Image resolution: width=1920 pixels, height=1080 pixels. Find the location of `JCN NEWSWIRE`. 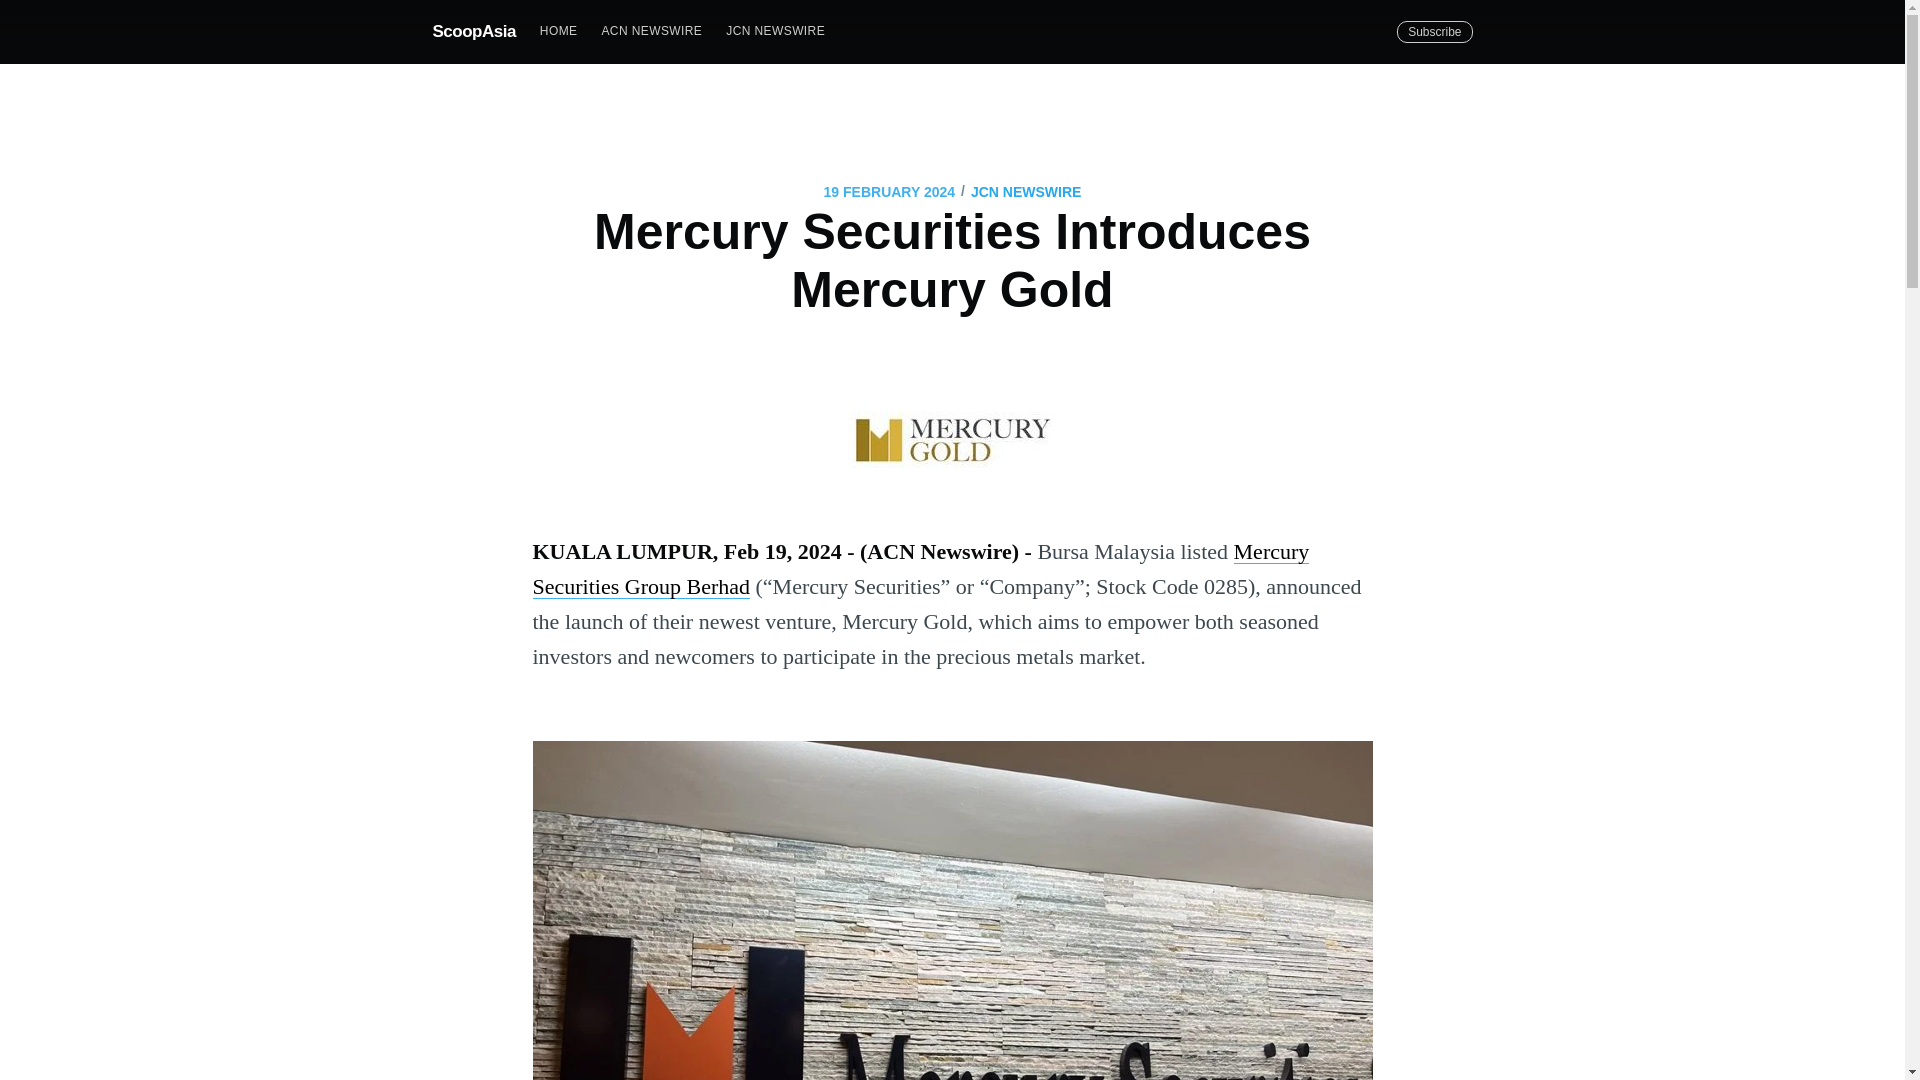

JCN NEWSWIRE is located at coordinates (1026, 192).